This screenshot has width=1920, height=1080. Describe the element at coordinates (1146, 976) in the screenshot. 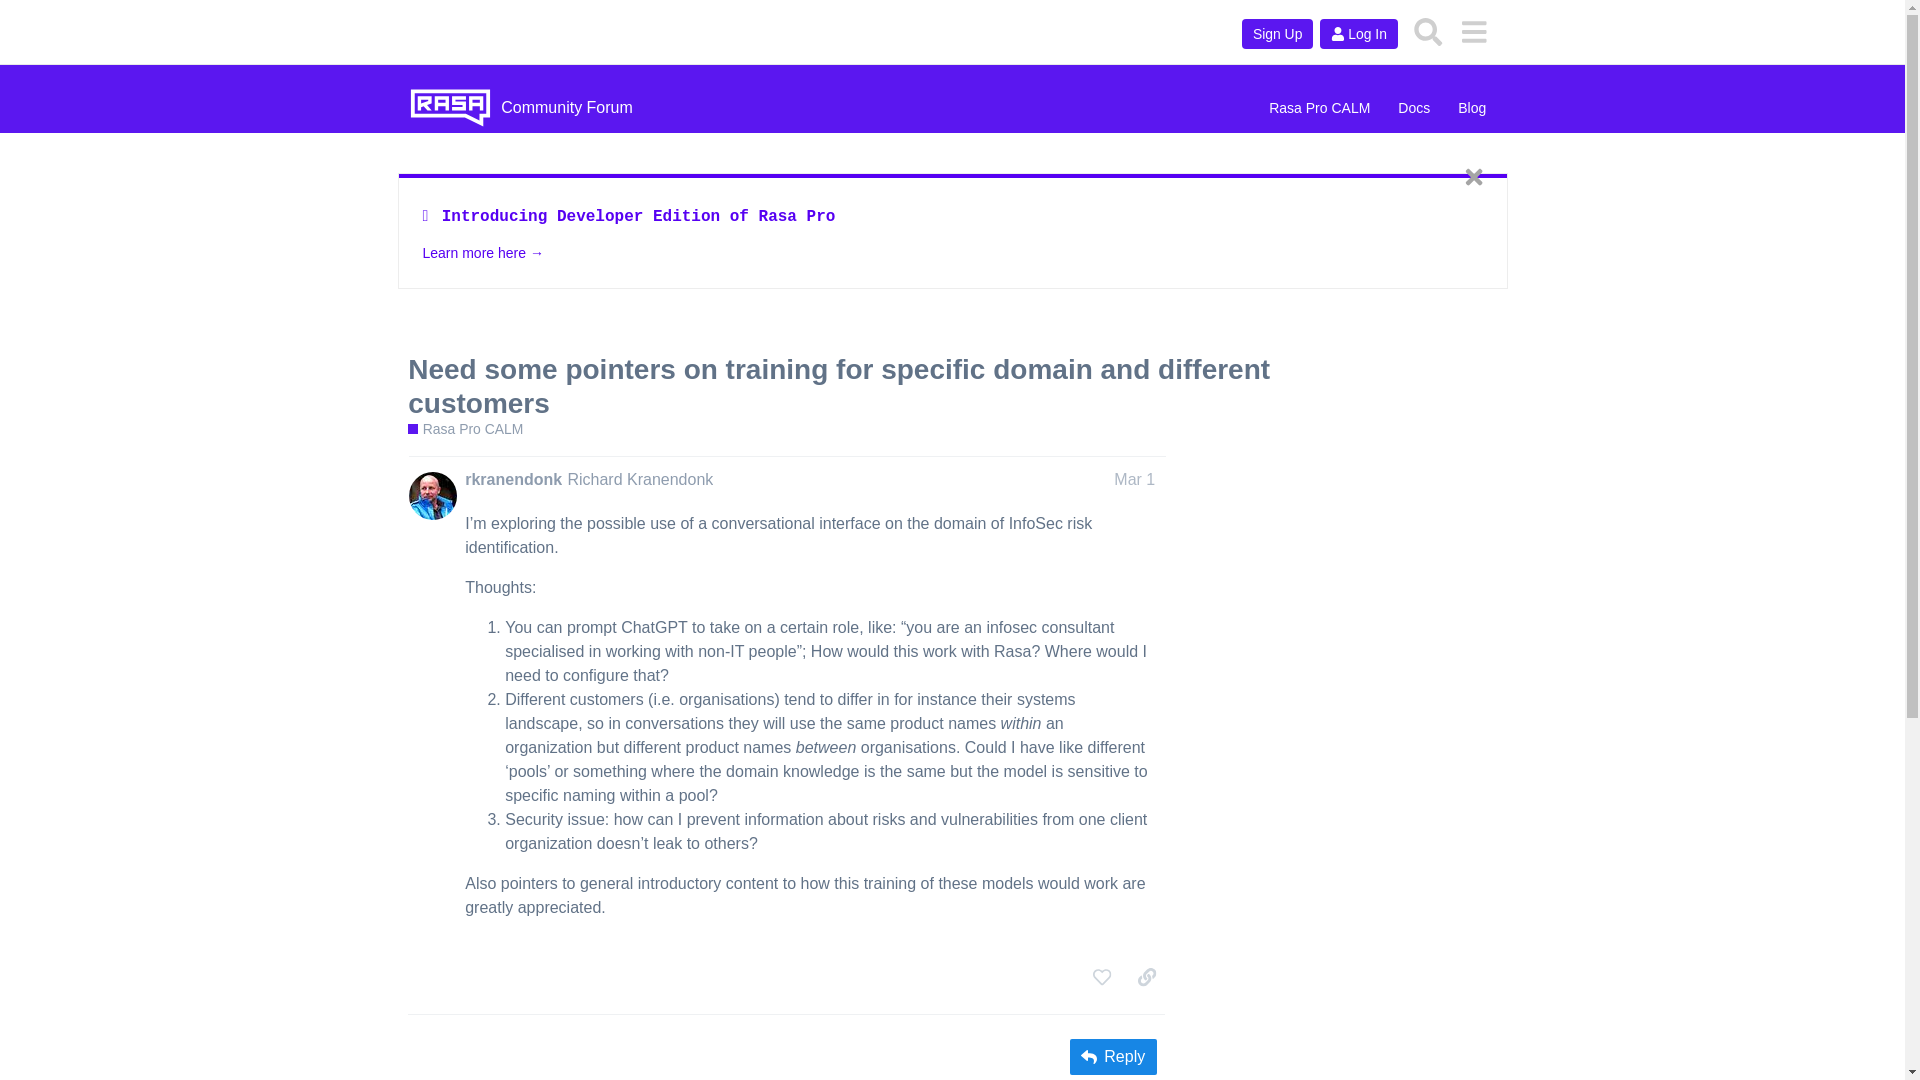

I see `copy a link to this post to clipboard` at that location.